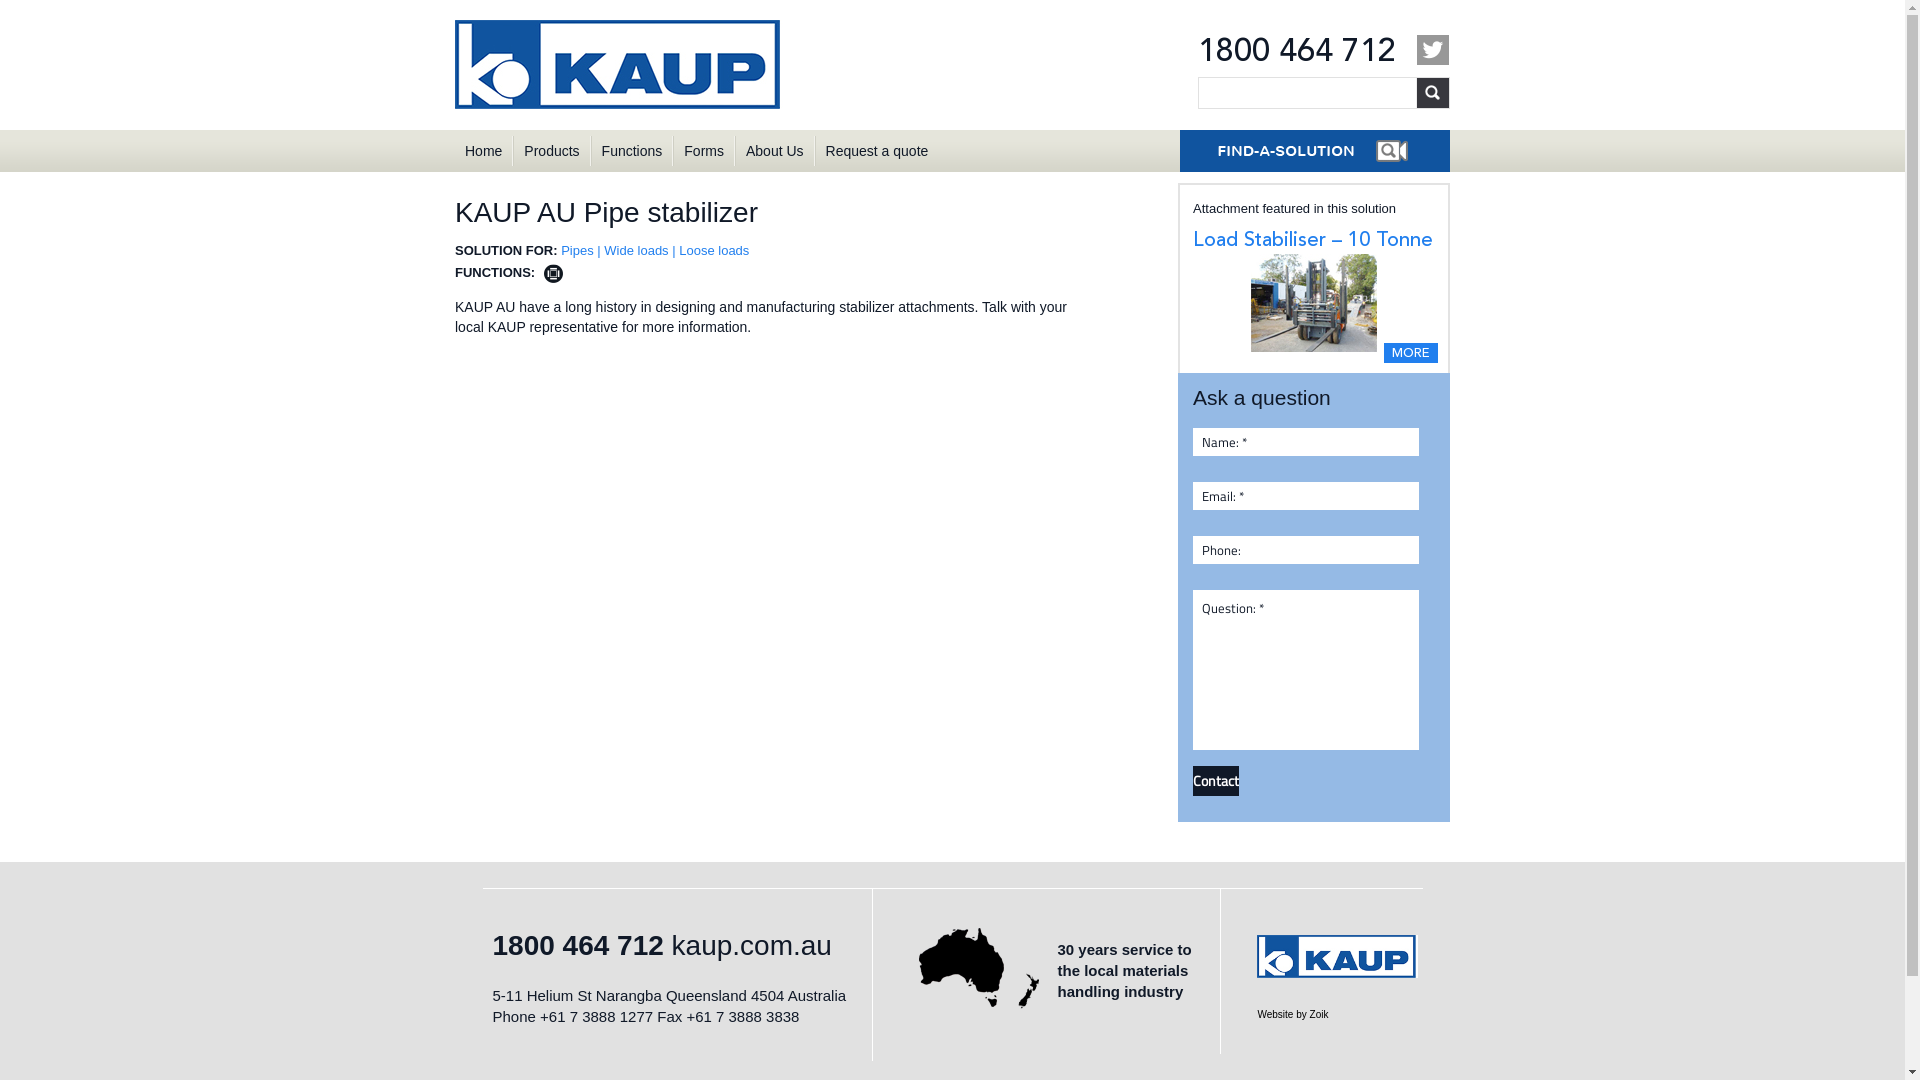 This screenshot has width=1920, height=1080. What do you see at coordinates (1411, 353) in the screenshot?
I see `MORE` at bounding box center [1411, 353].